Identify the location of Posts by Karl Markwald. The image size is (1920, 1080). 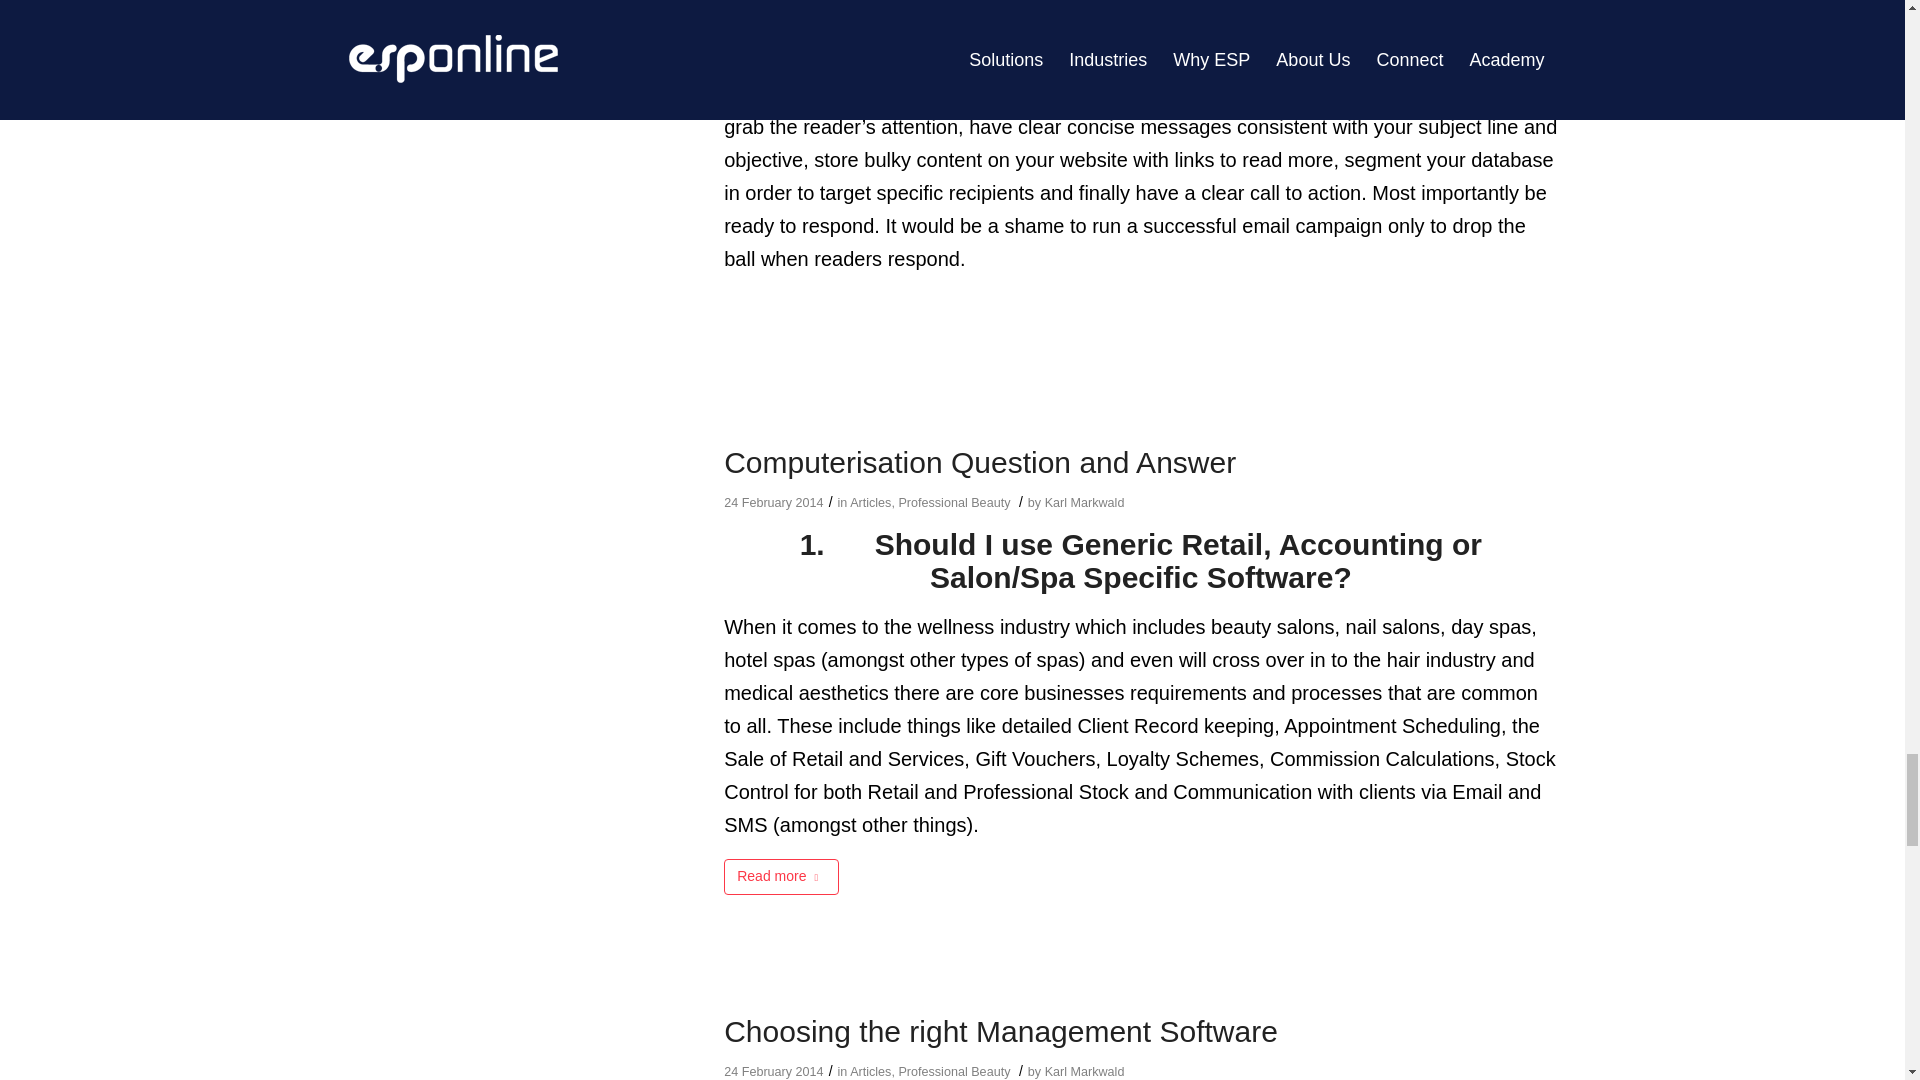
(1084, 1071).